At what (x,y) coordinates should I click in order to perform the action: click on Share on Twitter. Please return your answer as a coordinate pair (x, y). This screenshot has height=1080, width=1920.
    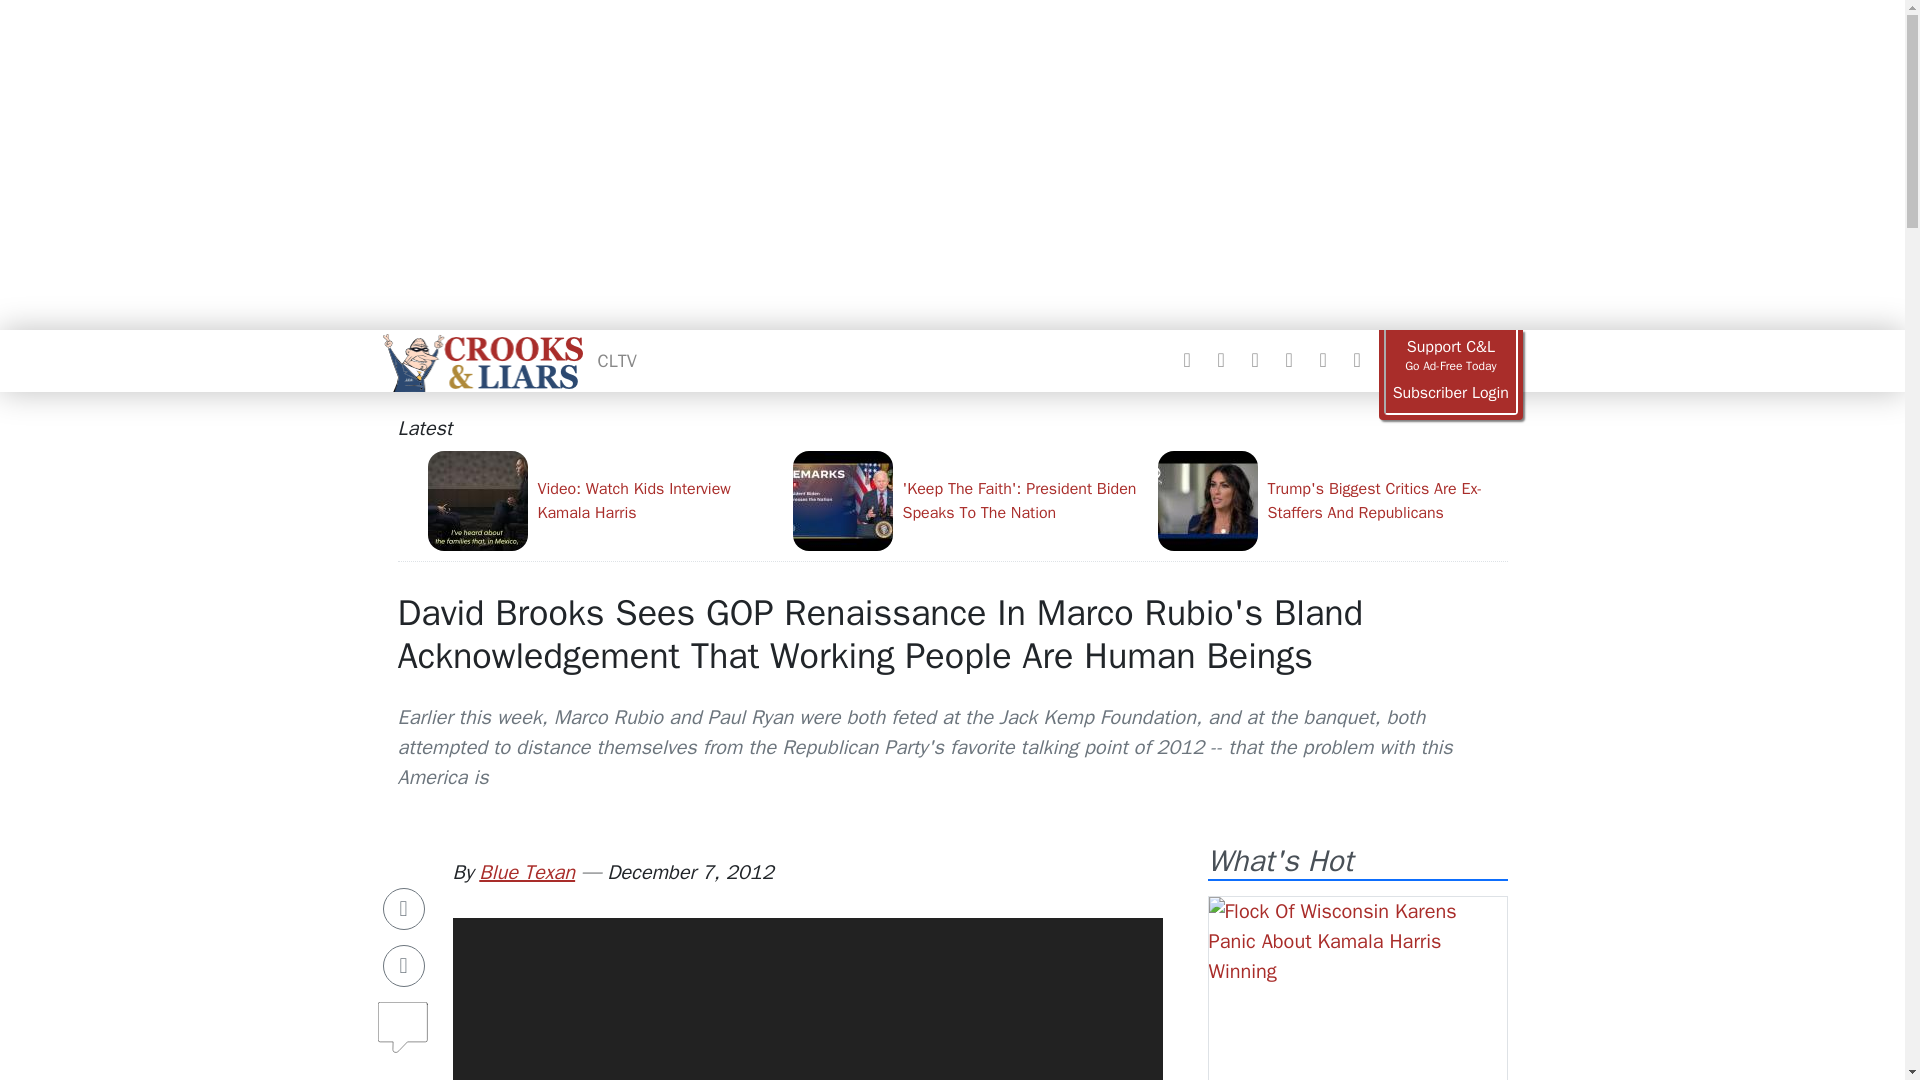
    Looking at the image, I should click on (404, 966).